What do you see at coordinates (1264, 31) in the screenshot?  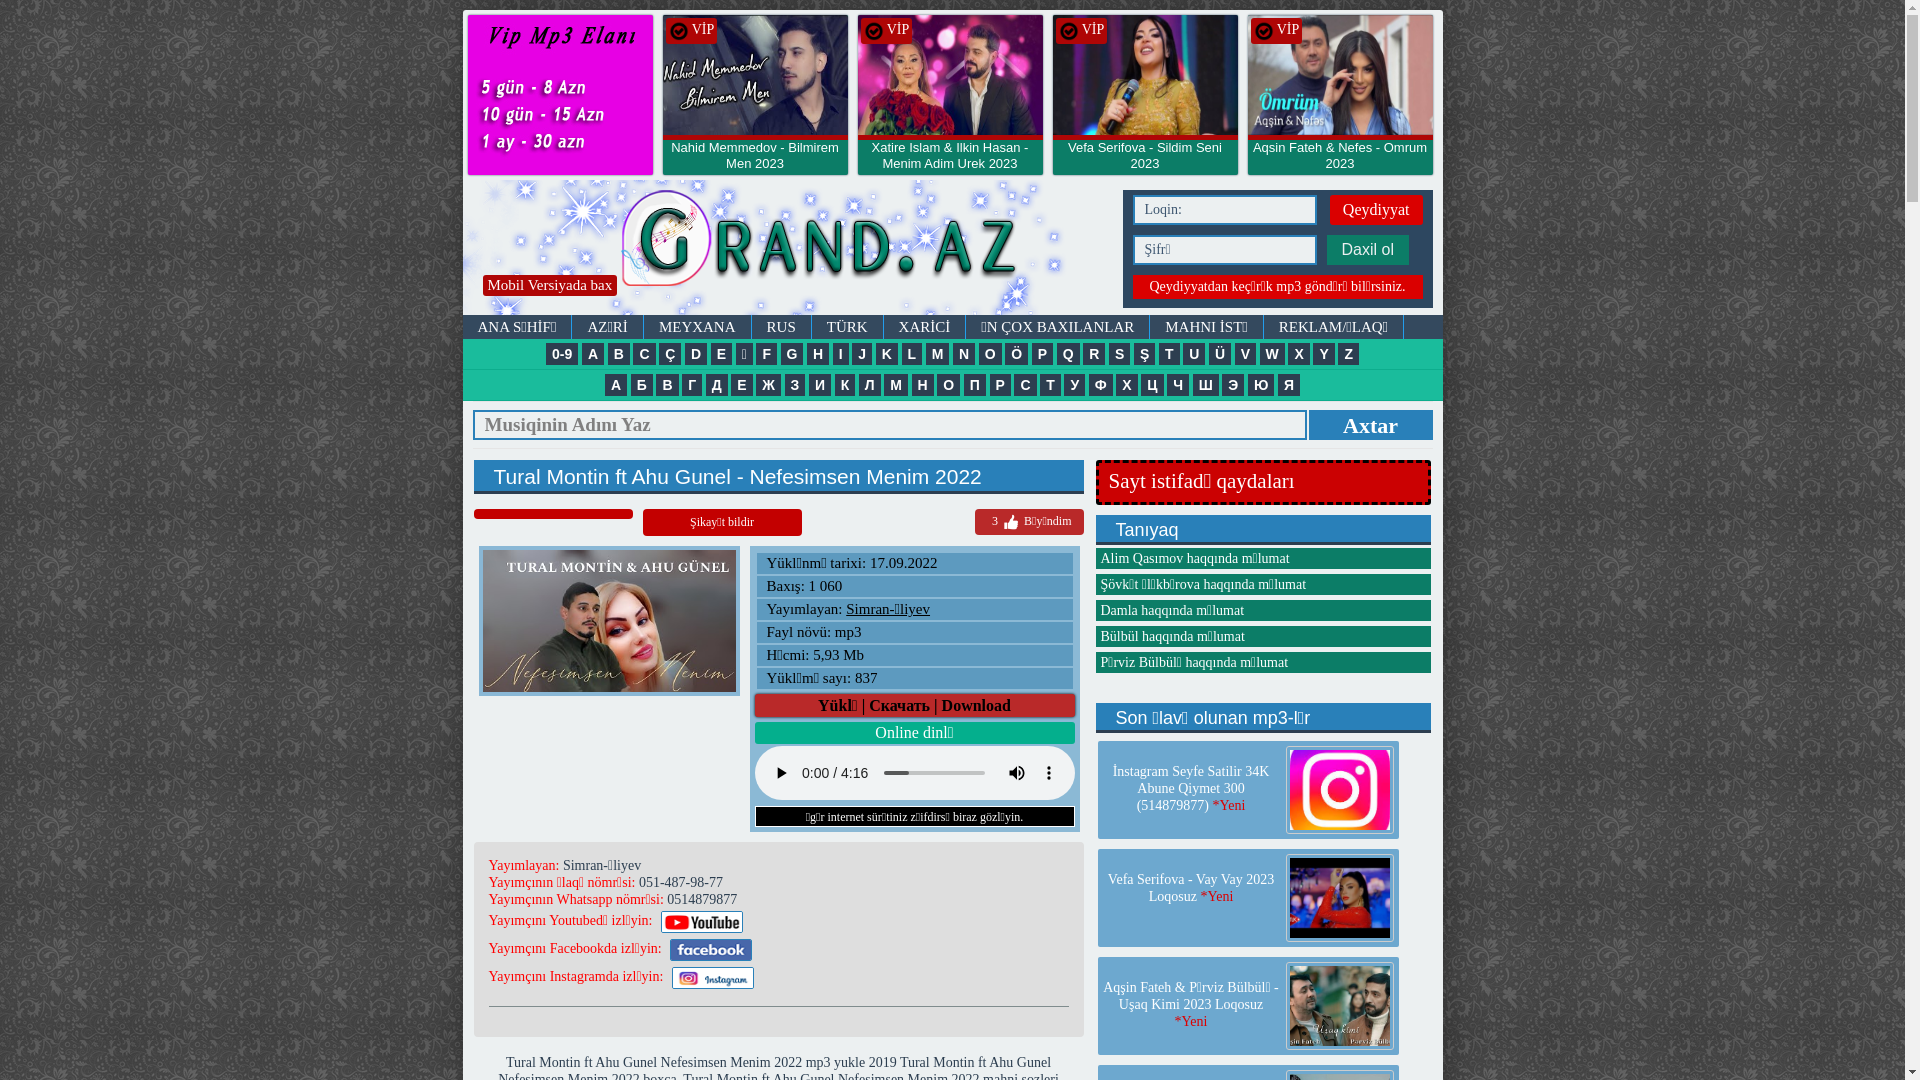 I see `Grand.az` at bounding box center [1264, 31].